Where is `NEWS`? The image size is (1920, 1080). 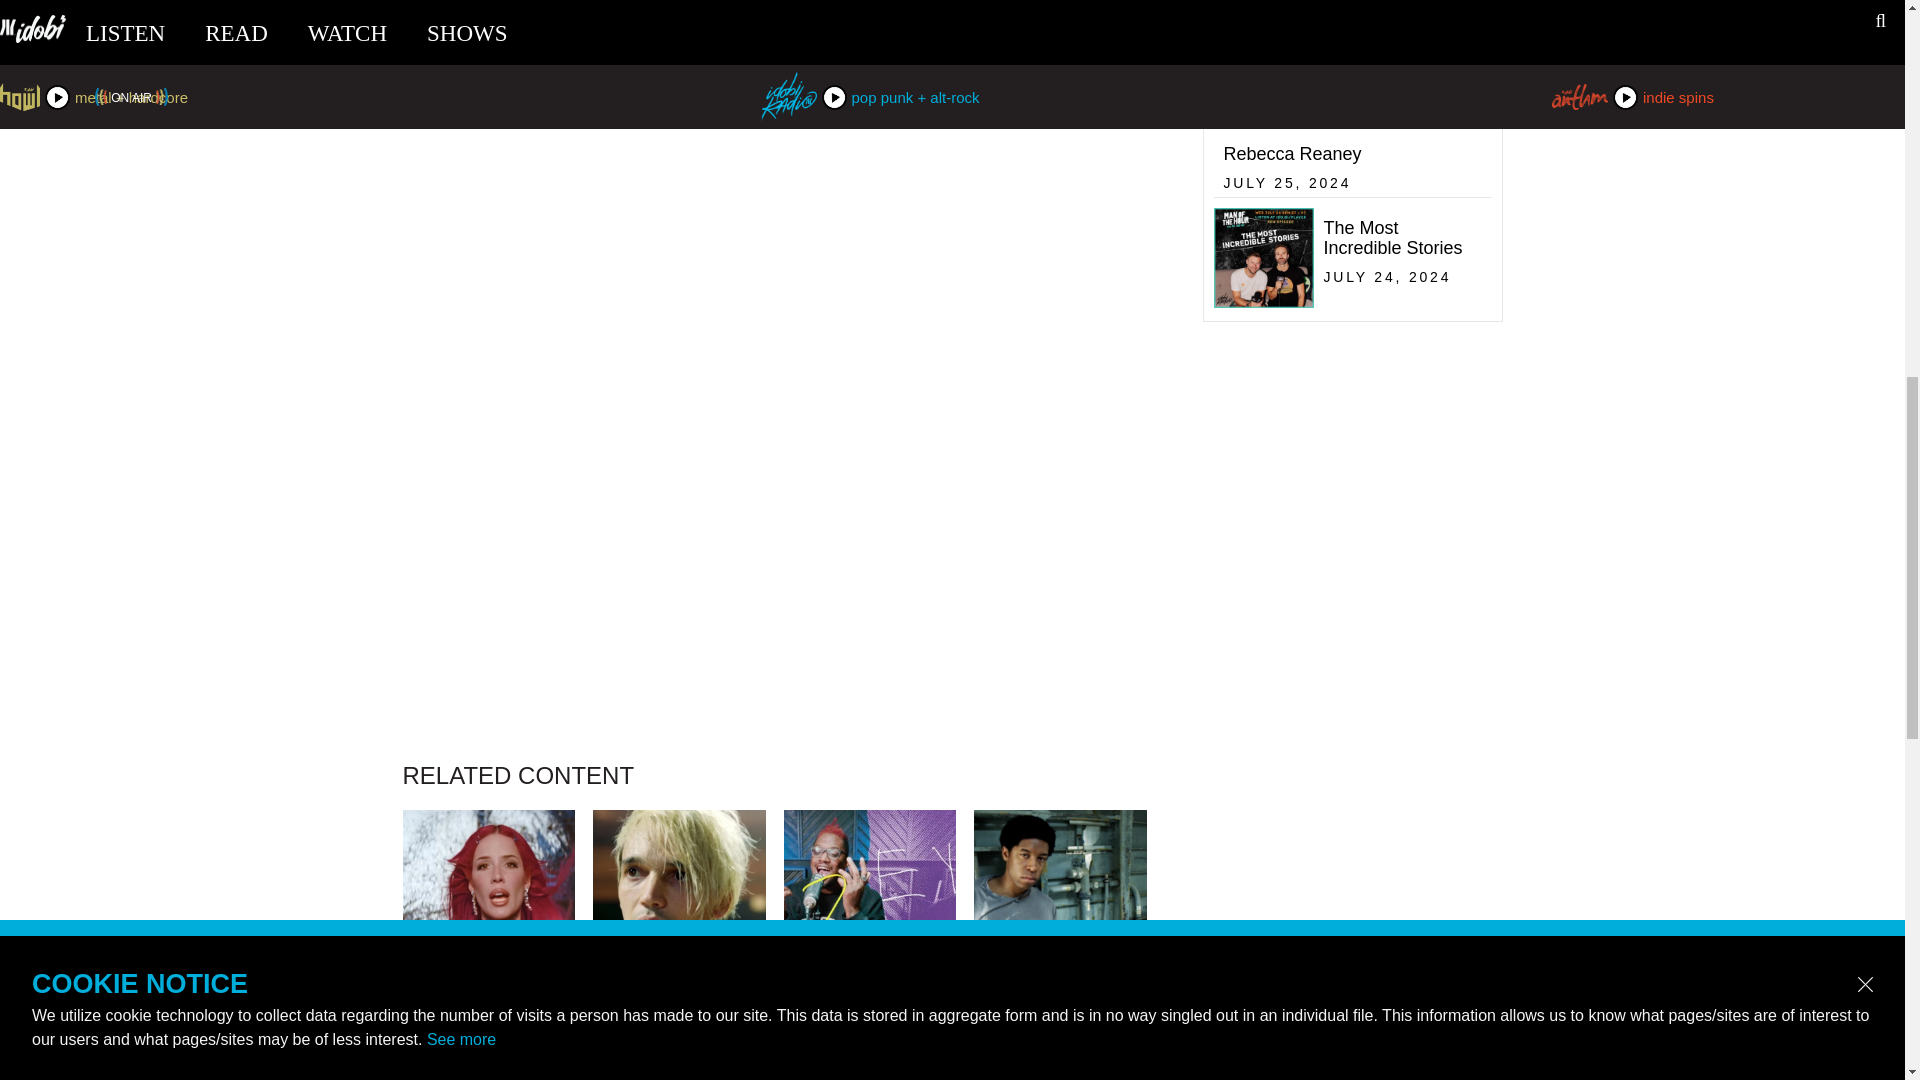
NEWS is located at coordinates (1060, 1037).